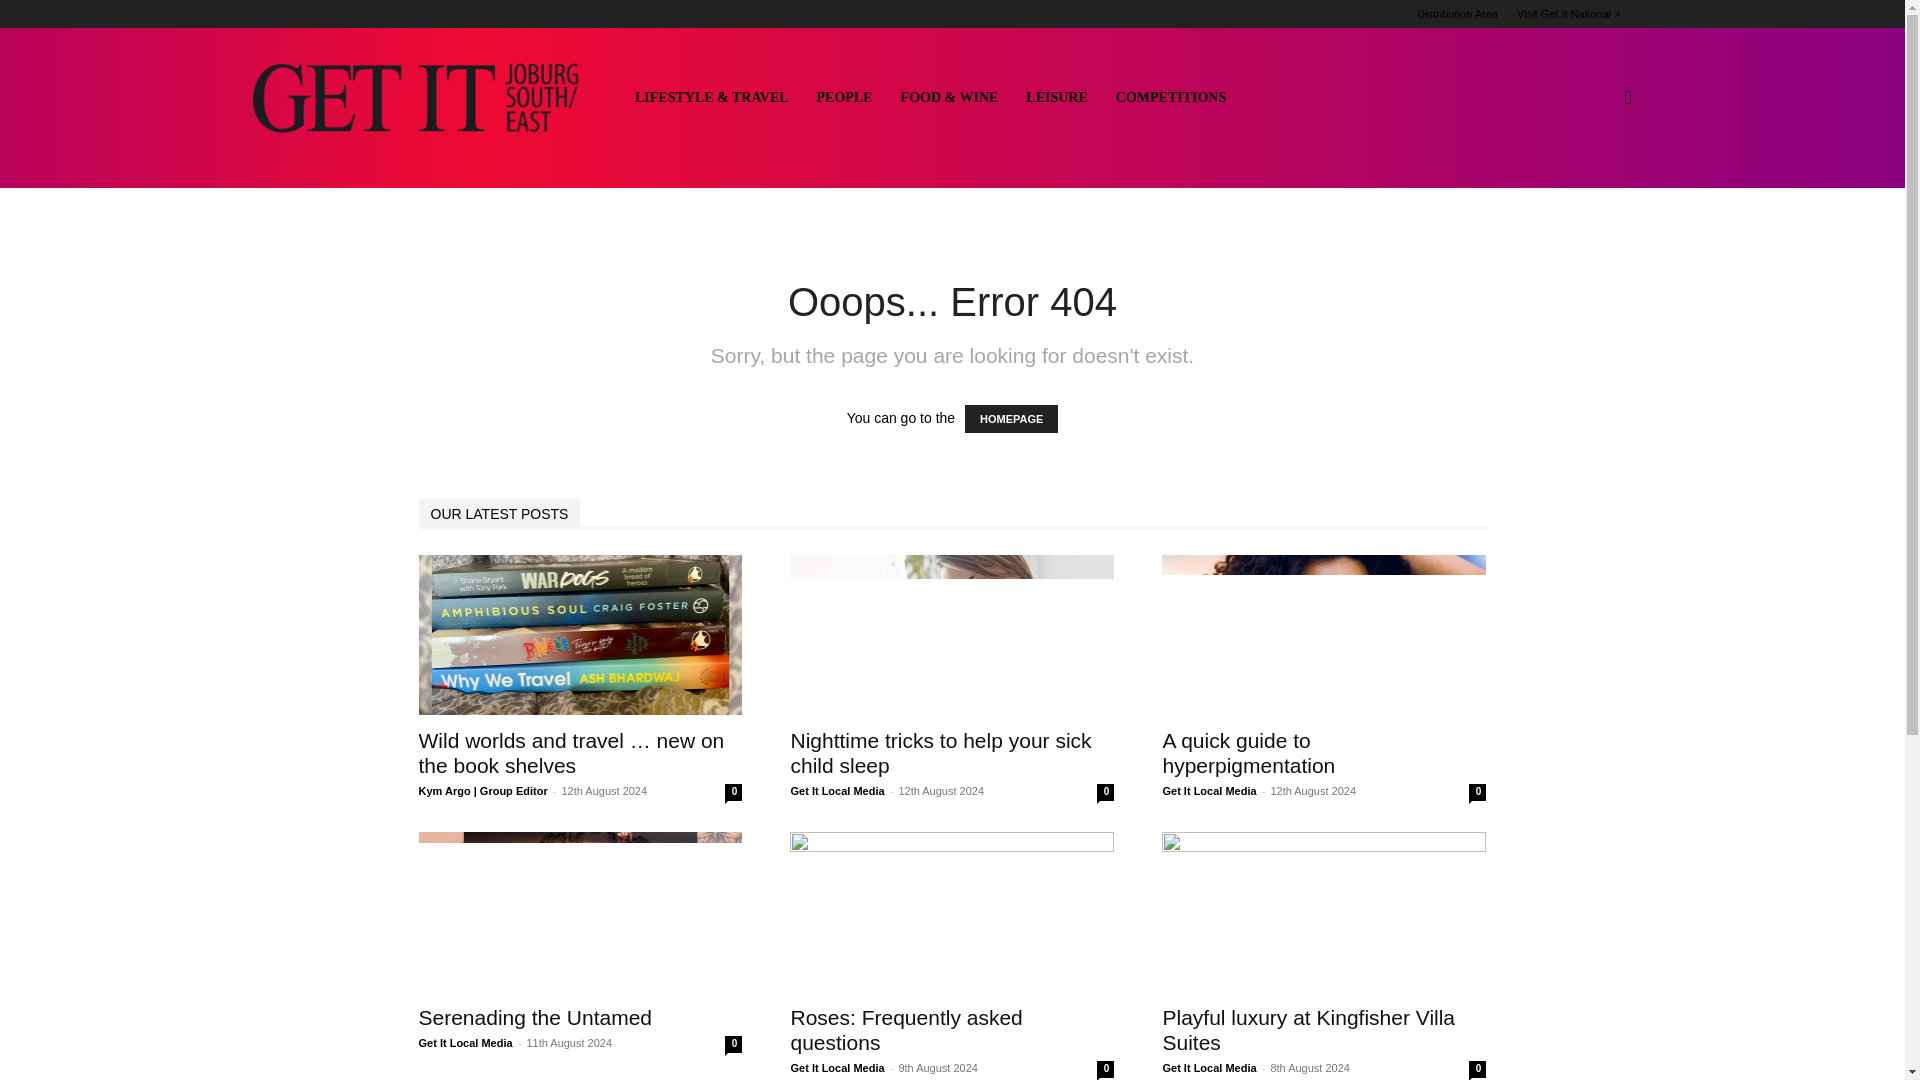 This screenshot has height=1080, width=1920. What do you see at coordinates (1456, 14) in the screenshot?
I see `Distribution Area` at bounding box center [1456, 14].